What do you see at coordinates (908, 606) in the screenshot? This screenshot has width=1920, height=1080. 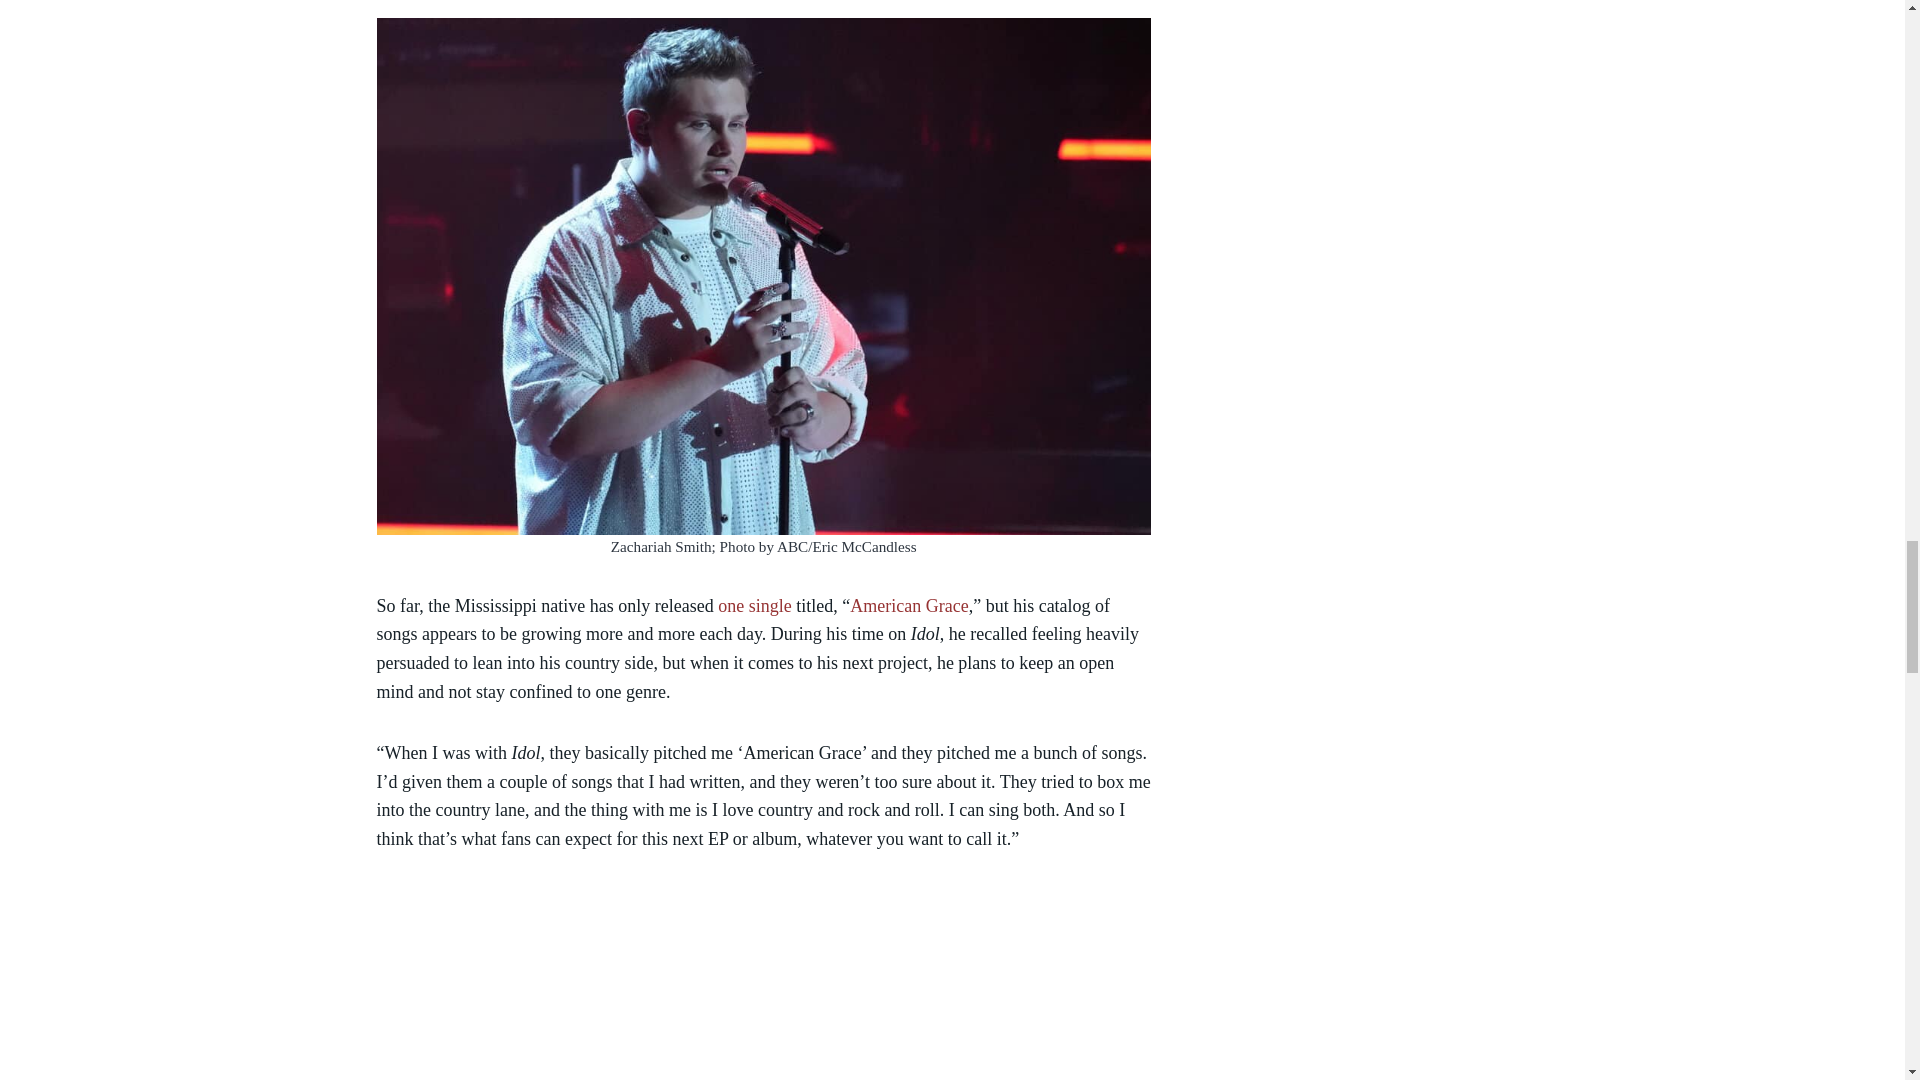 I see `American Grace` at bounding box center [908, 606].